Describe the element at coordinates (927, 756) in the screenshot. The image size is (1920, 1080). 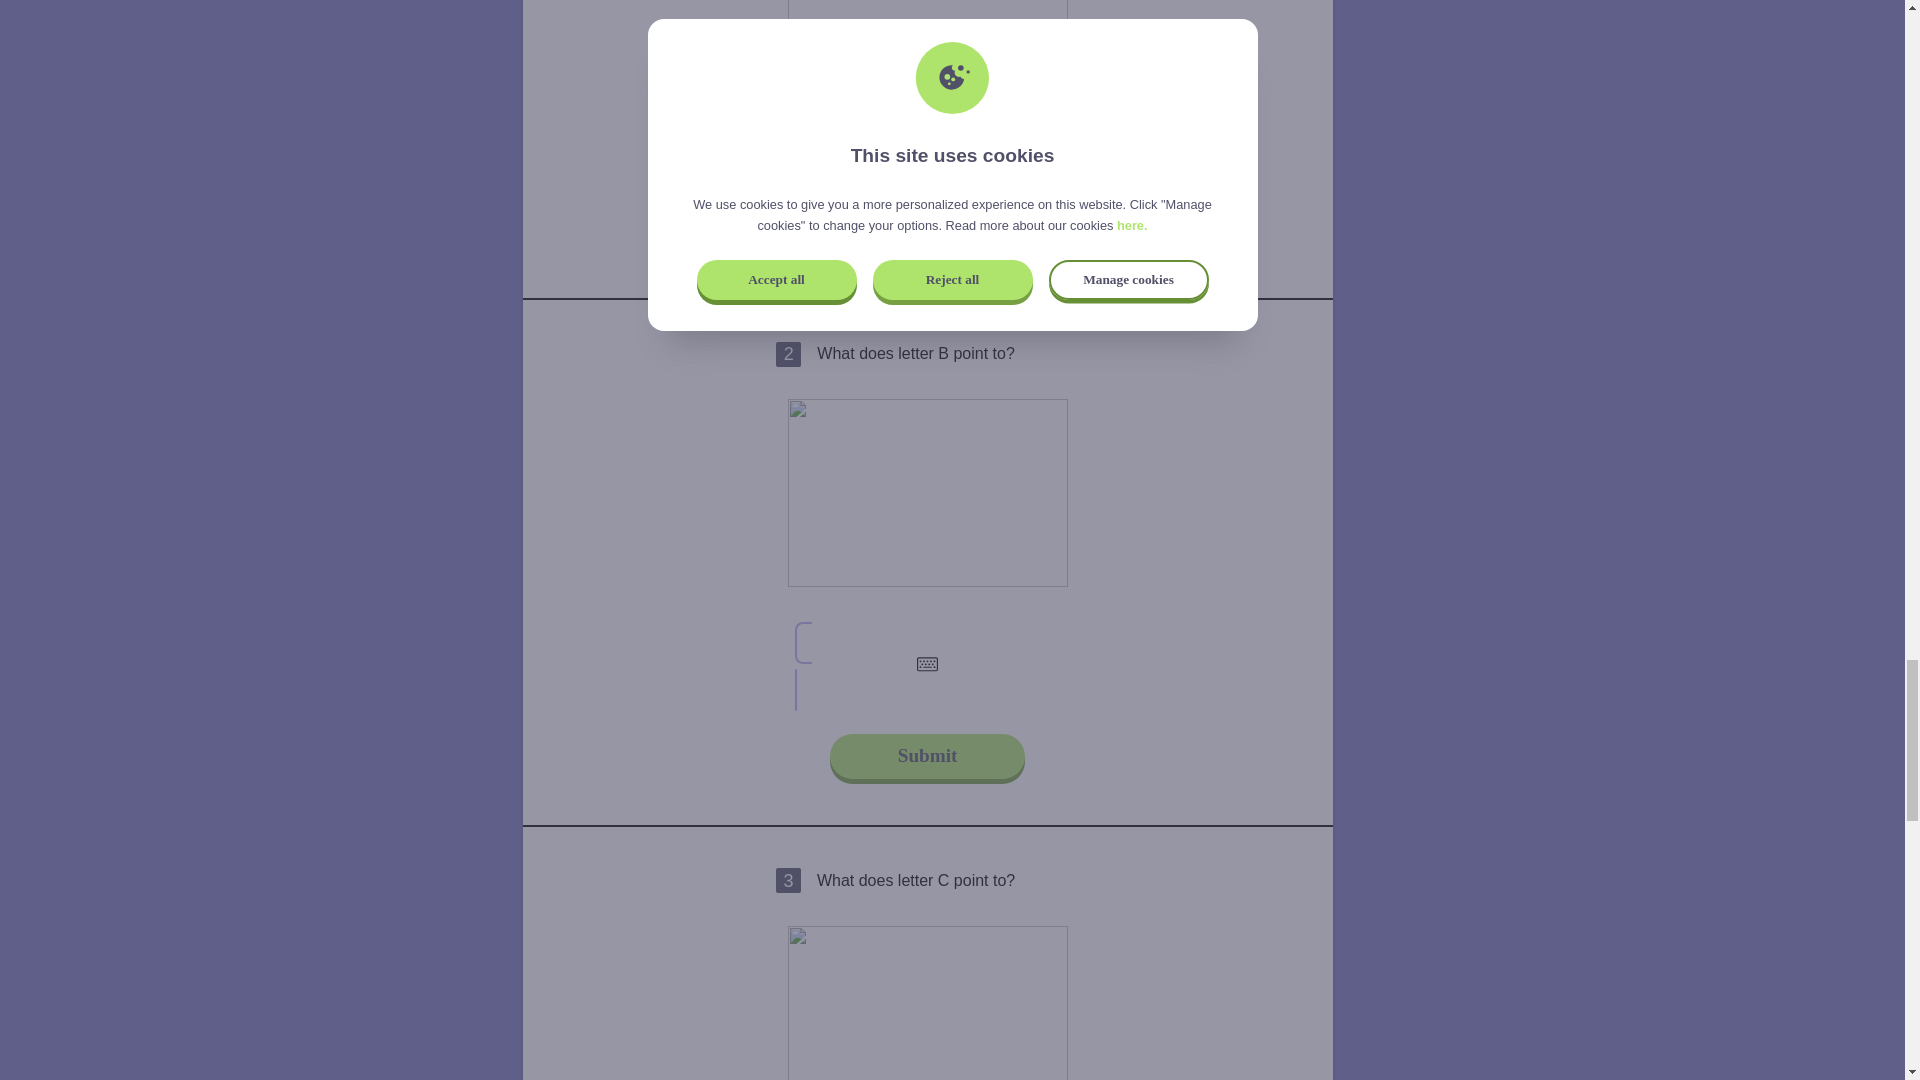
I see `Submit` at that location.